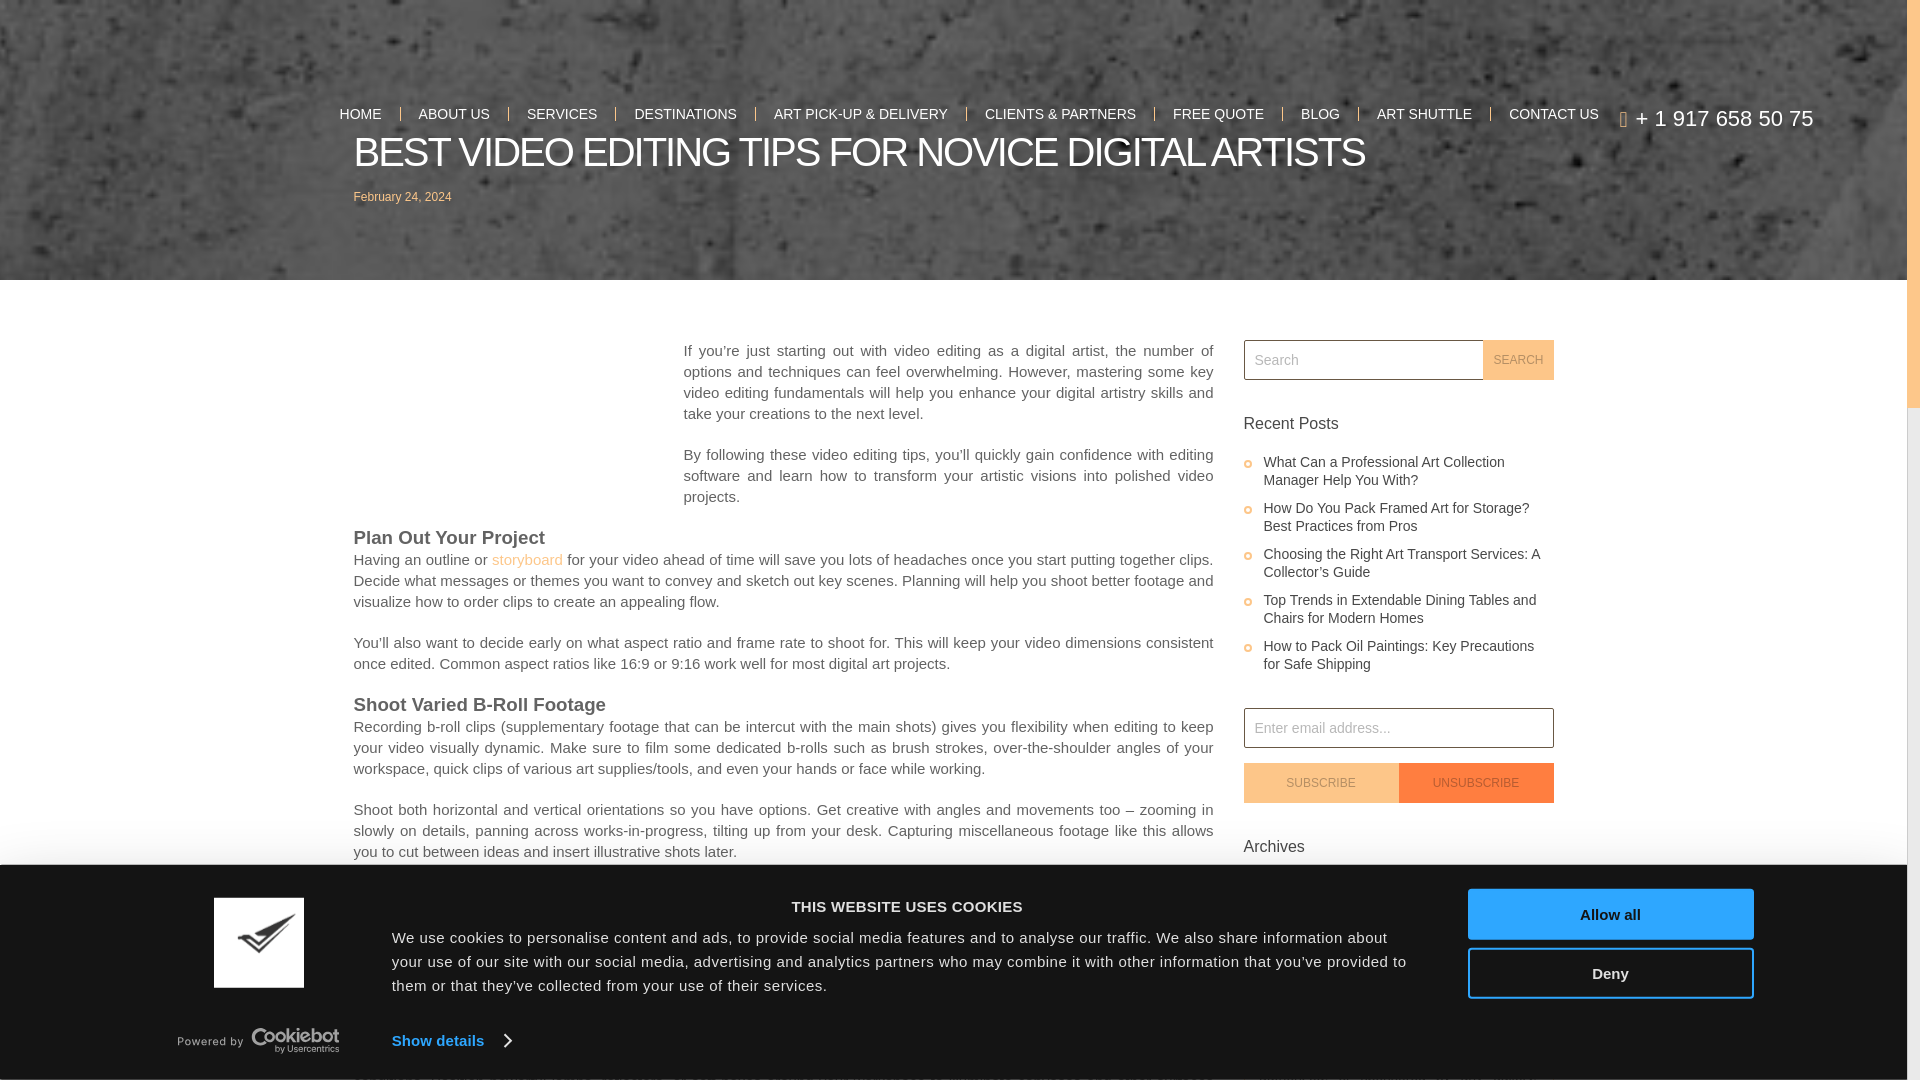 Image resolution: width=1920 pixels, height=1080 pixels. What do you see at coordinates (1611, 972) in the screenshot?
I see `Deny` at bounding box center [1611, 972].